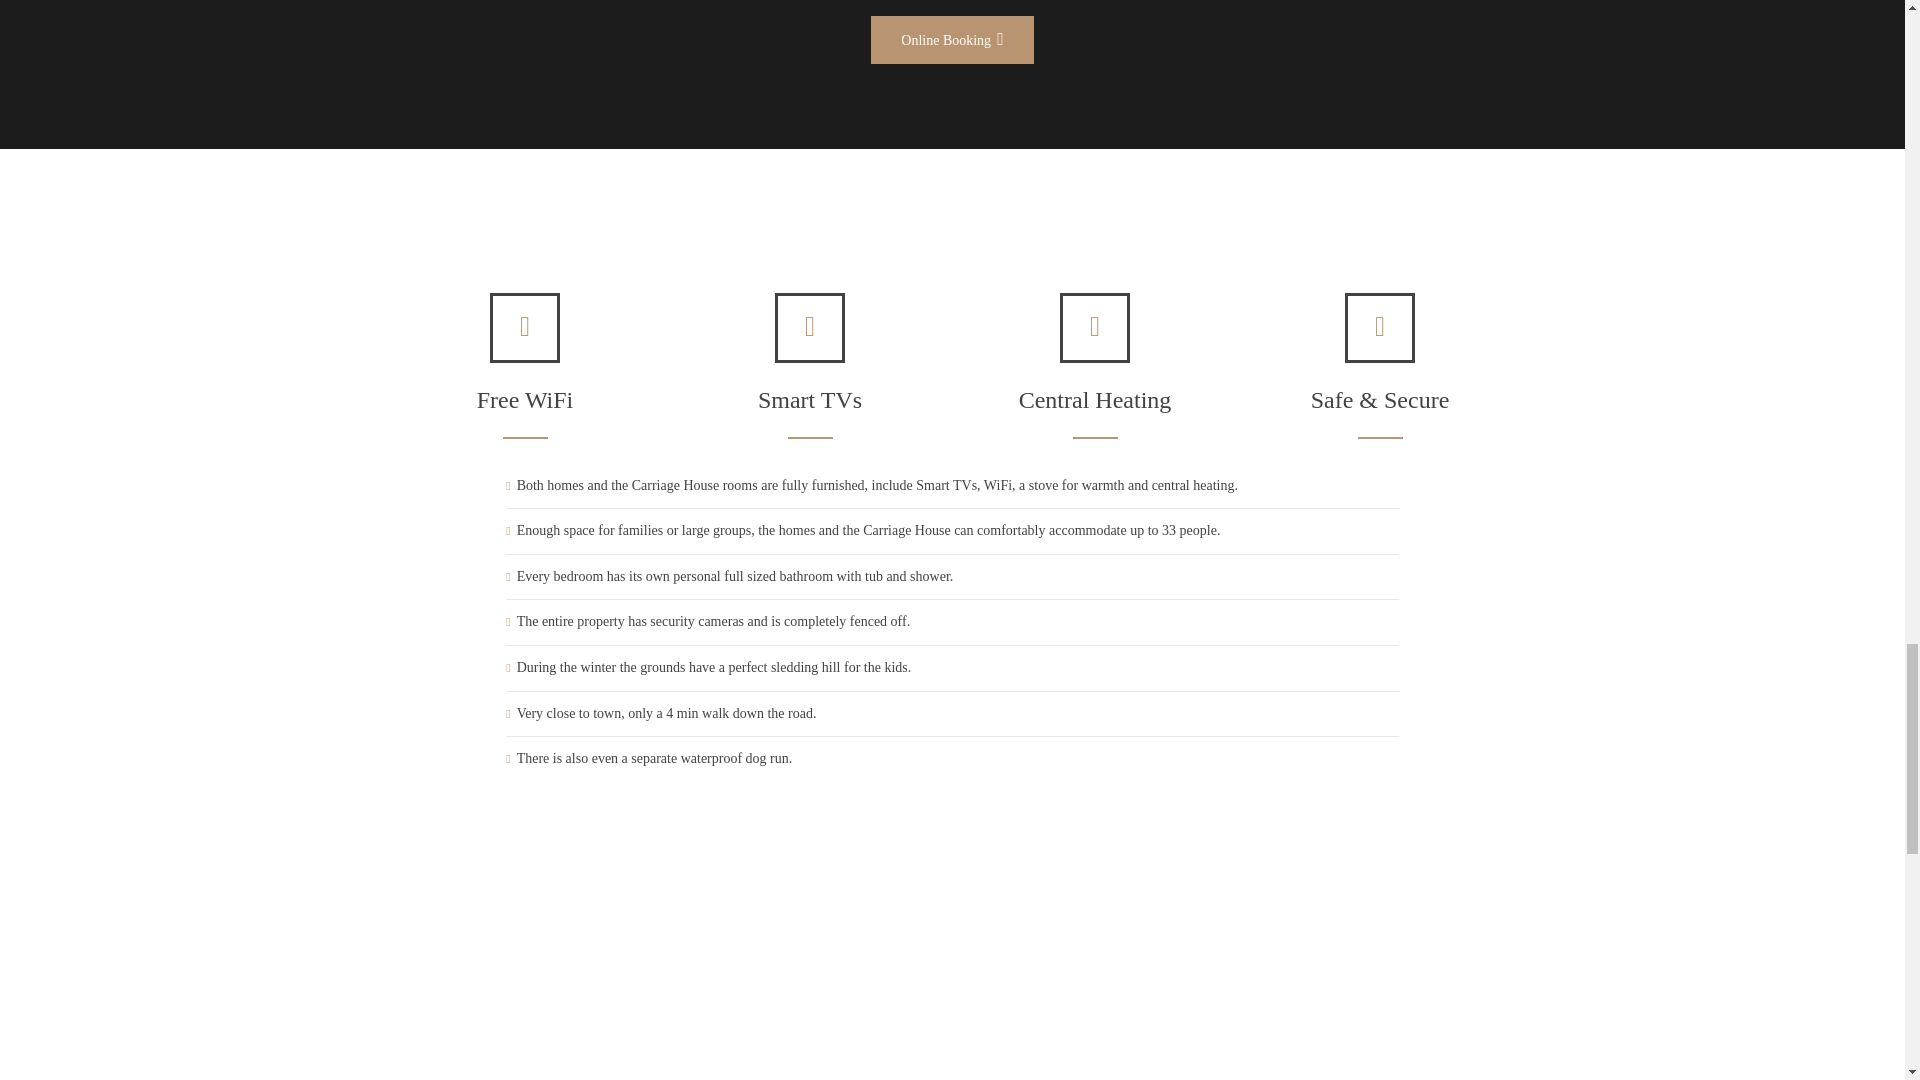  What do you see at coordinates (952, 40) in the screenshot?
I see `Online Booking` at bounding box center [952, 40].